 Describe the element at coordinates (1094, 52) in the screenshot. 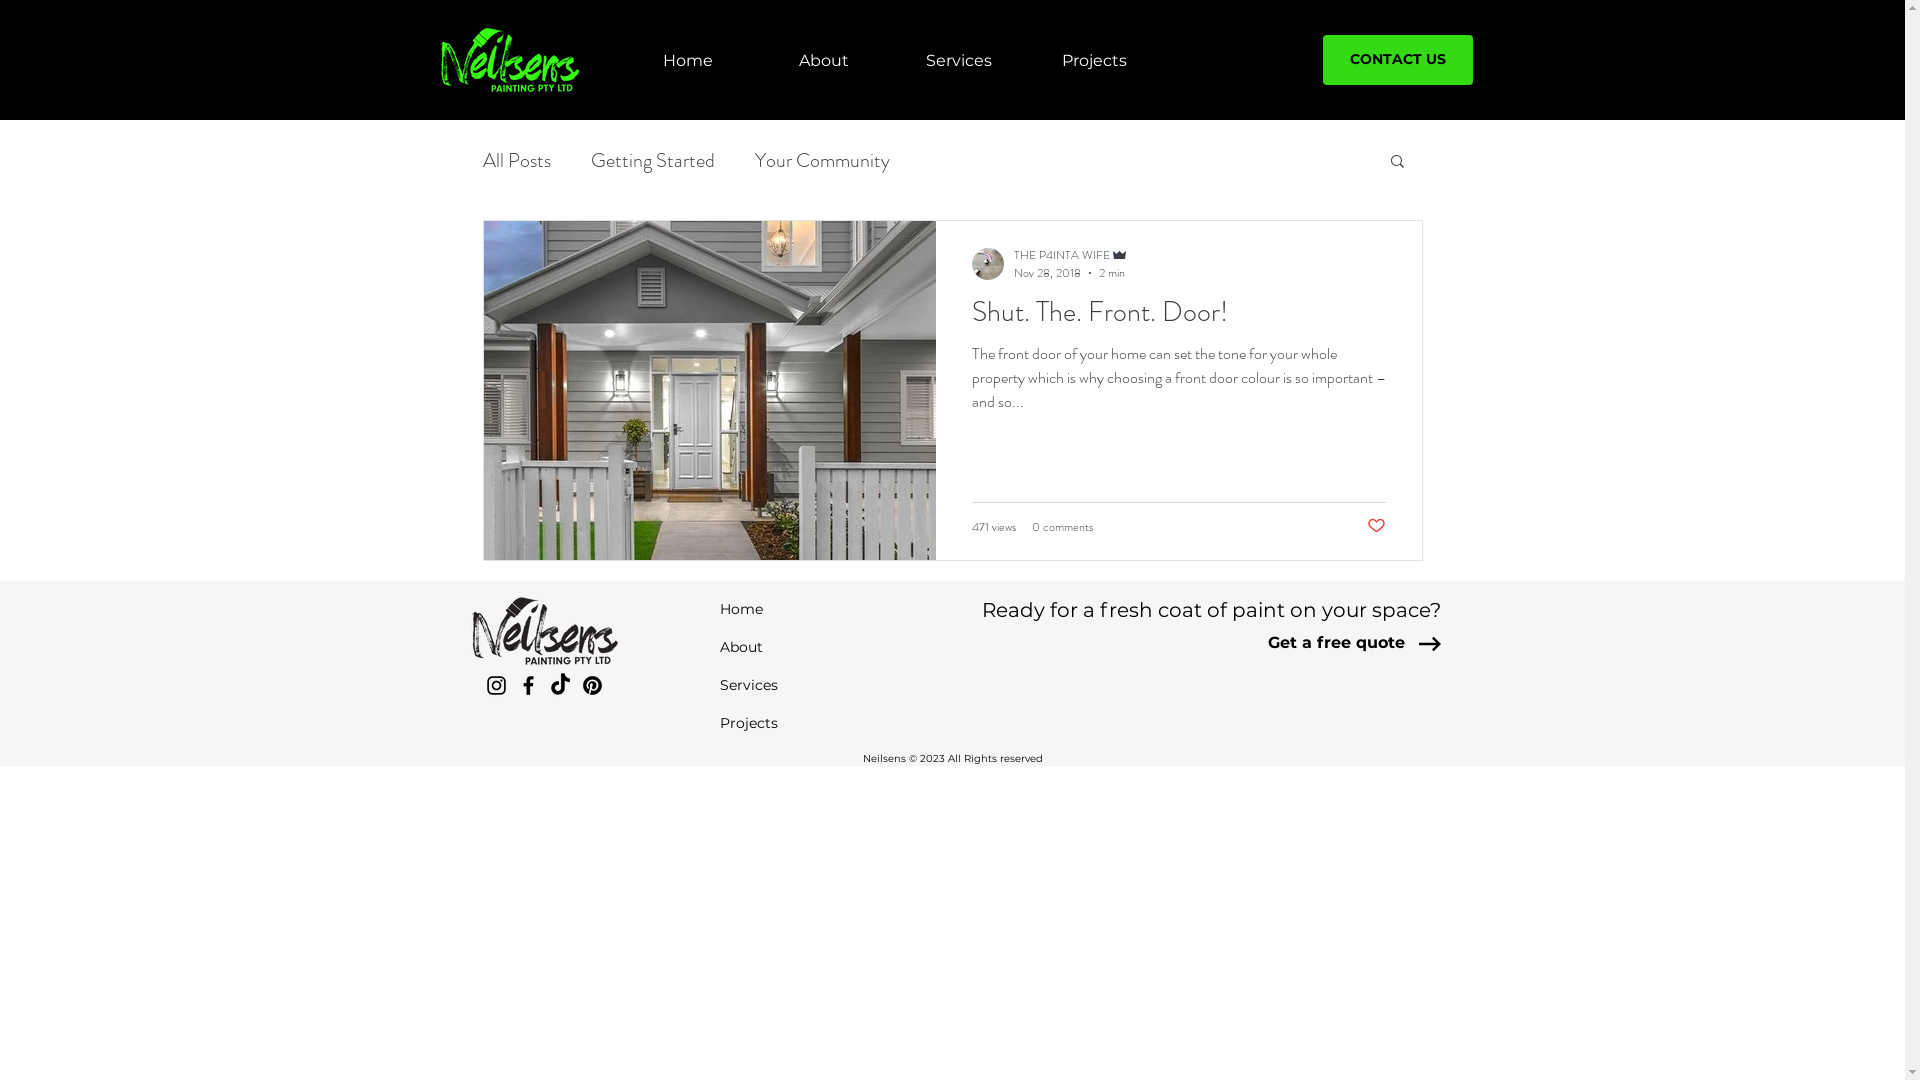

I see `Projects` at that location.